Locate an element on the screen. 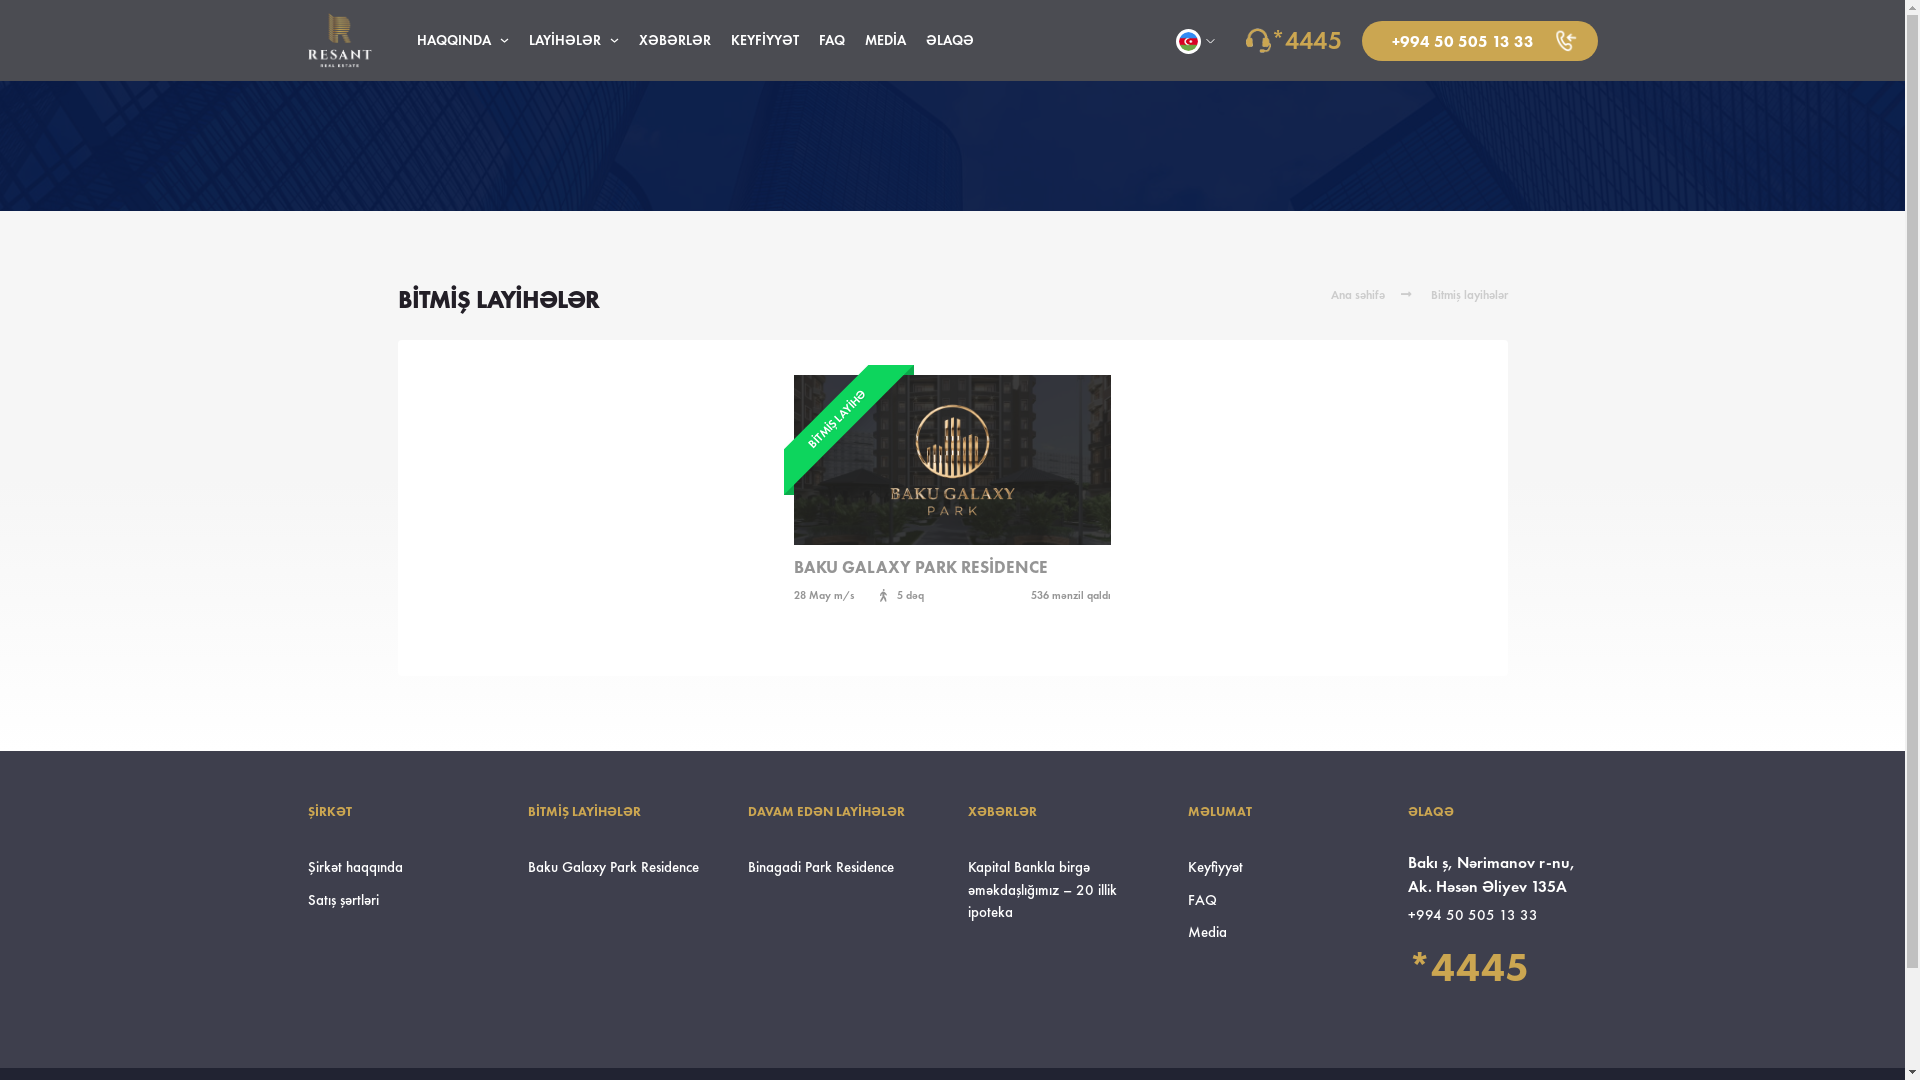  +994 50 505 13 33 is located at coordinates (1480, 40).